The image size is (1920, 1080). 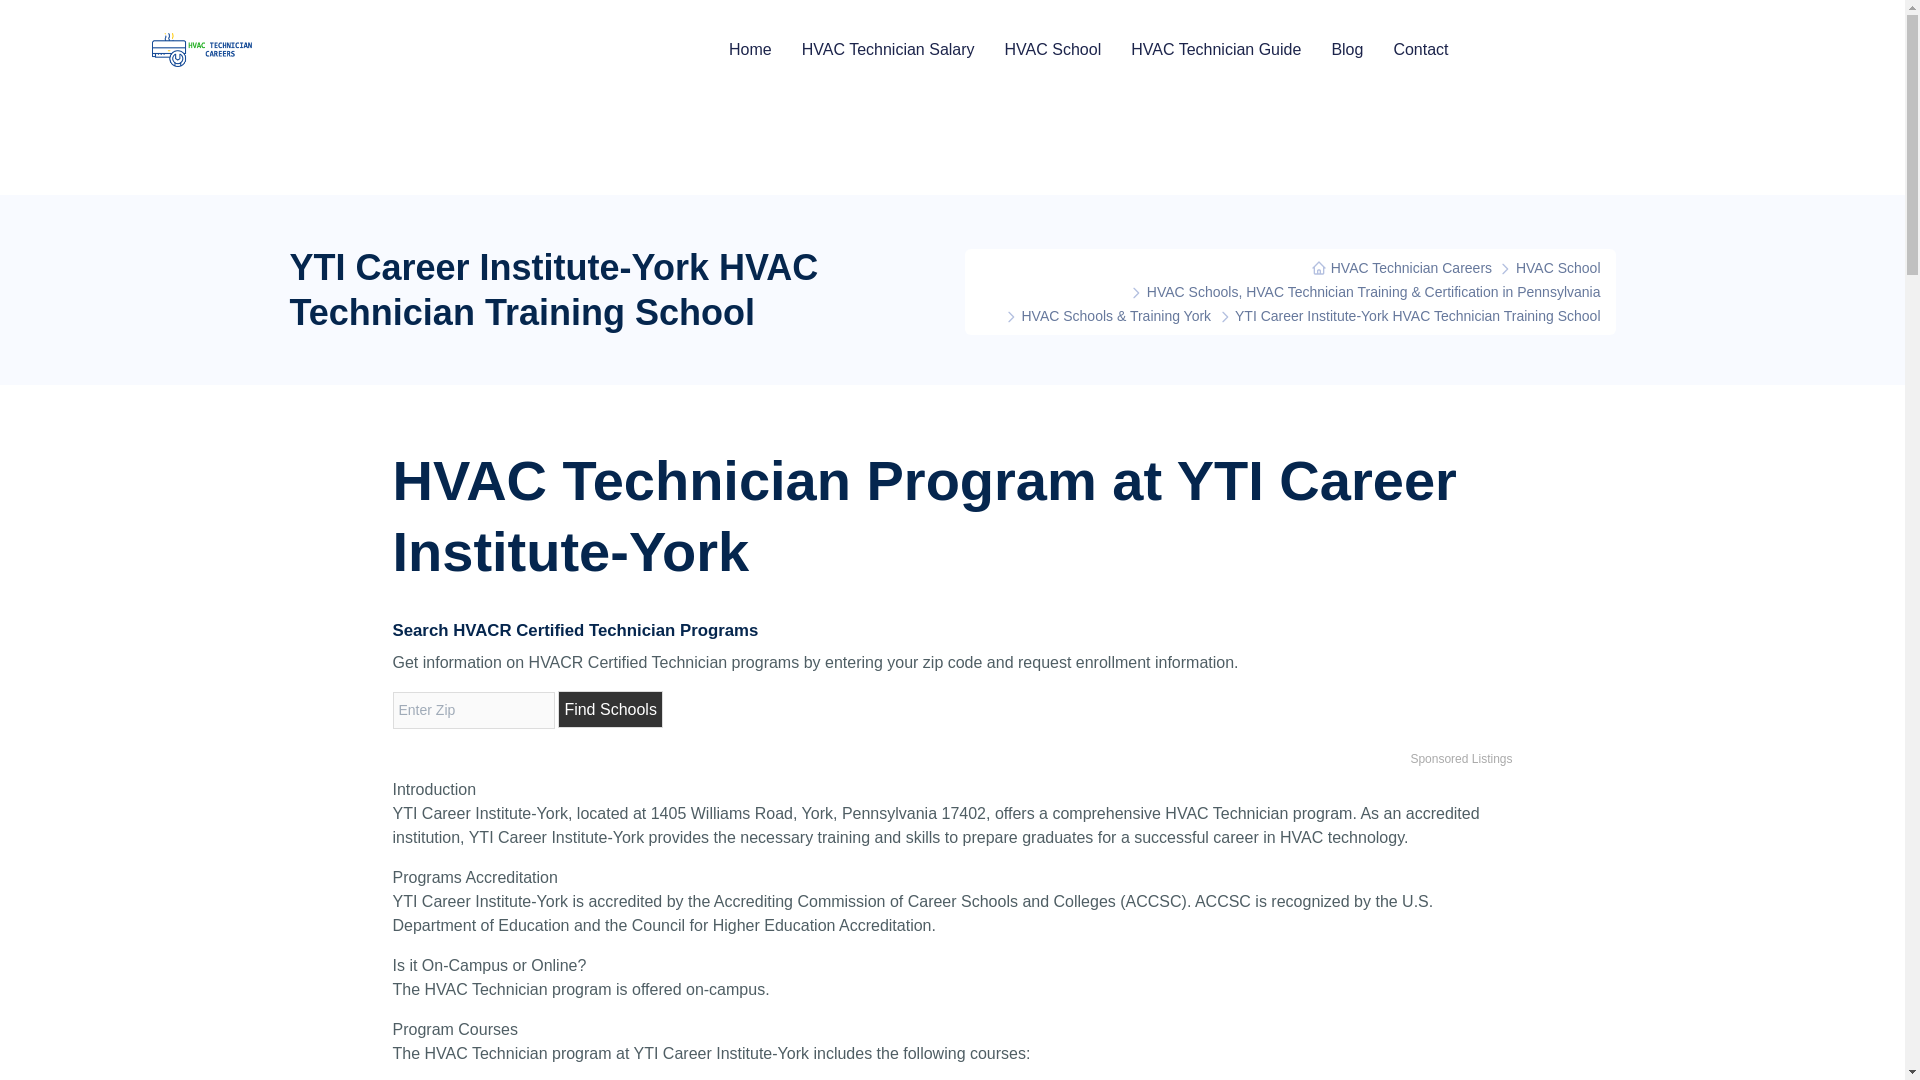 What do you see at coordinates (1216, 49) in the screenshot?
I see `HVAC Technician Guide` at bounding box center [1216, 49].